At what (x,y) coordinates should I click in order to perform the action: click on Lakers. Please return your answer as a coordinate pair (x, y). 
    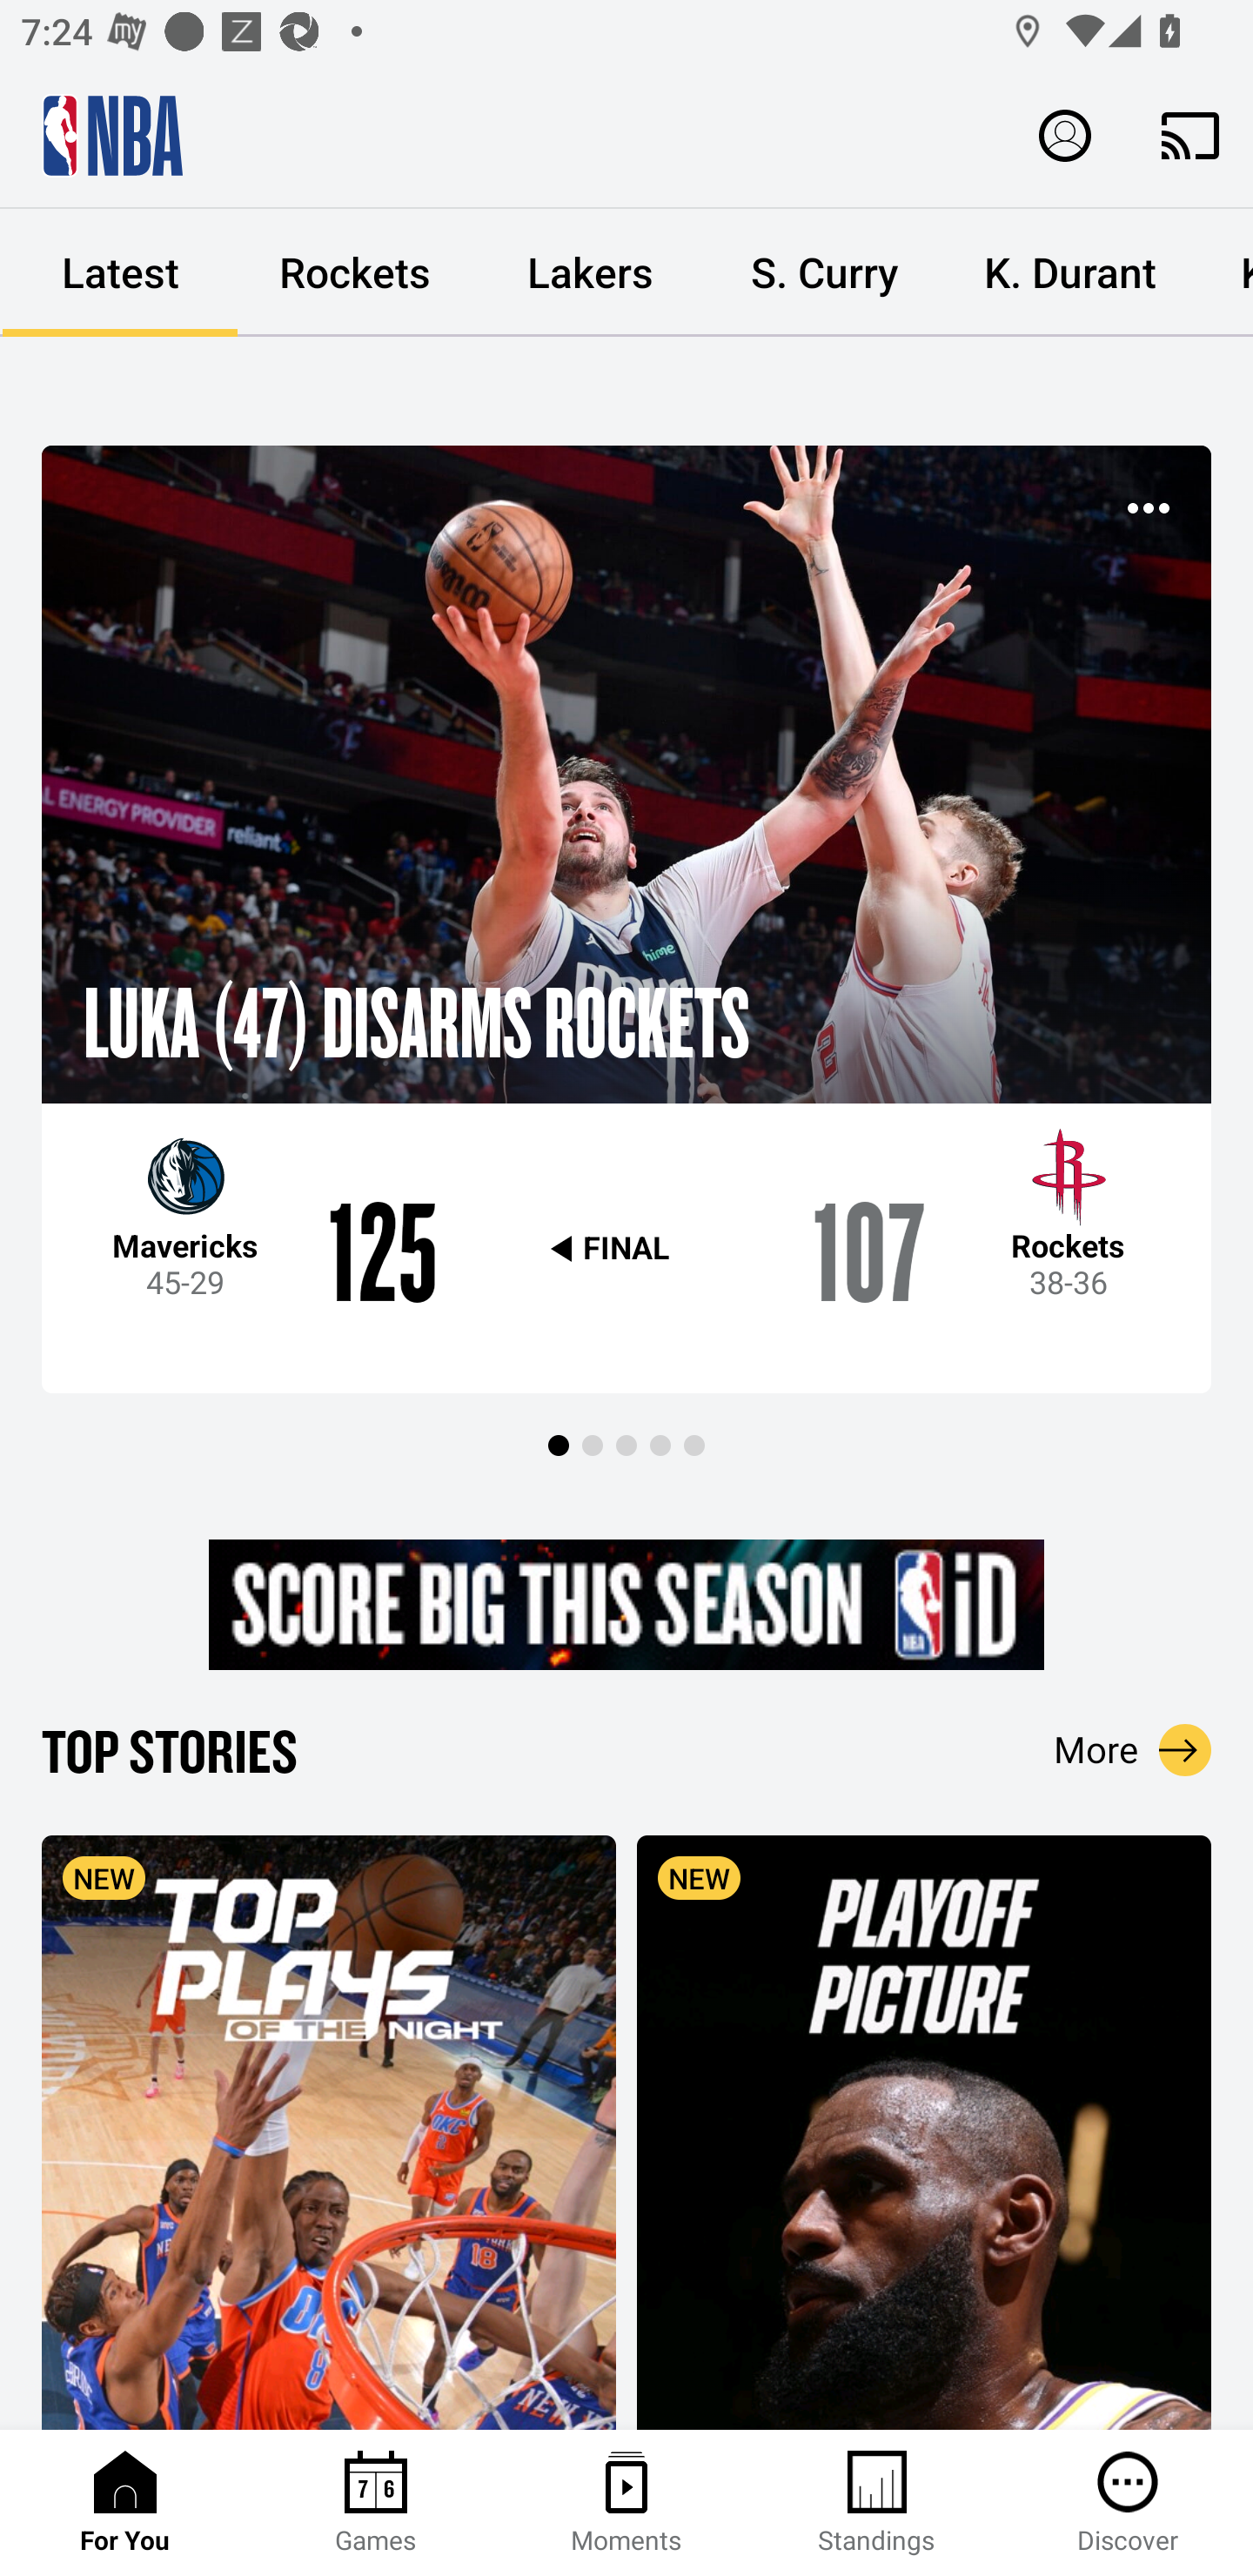
    Looking at the image, I should click on (590, 273).